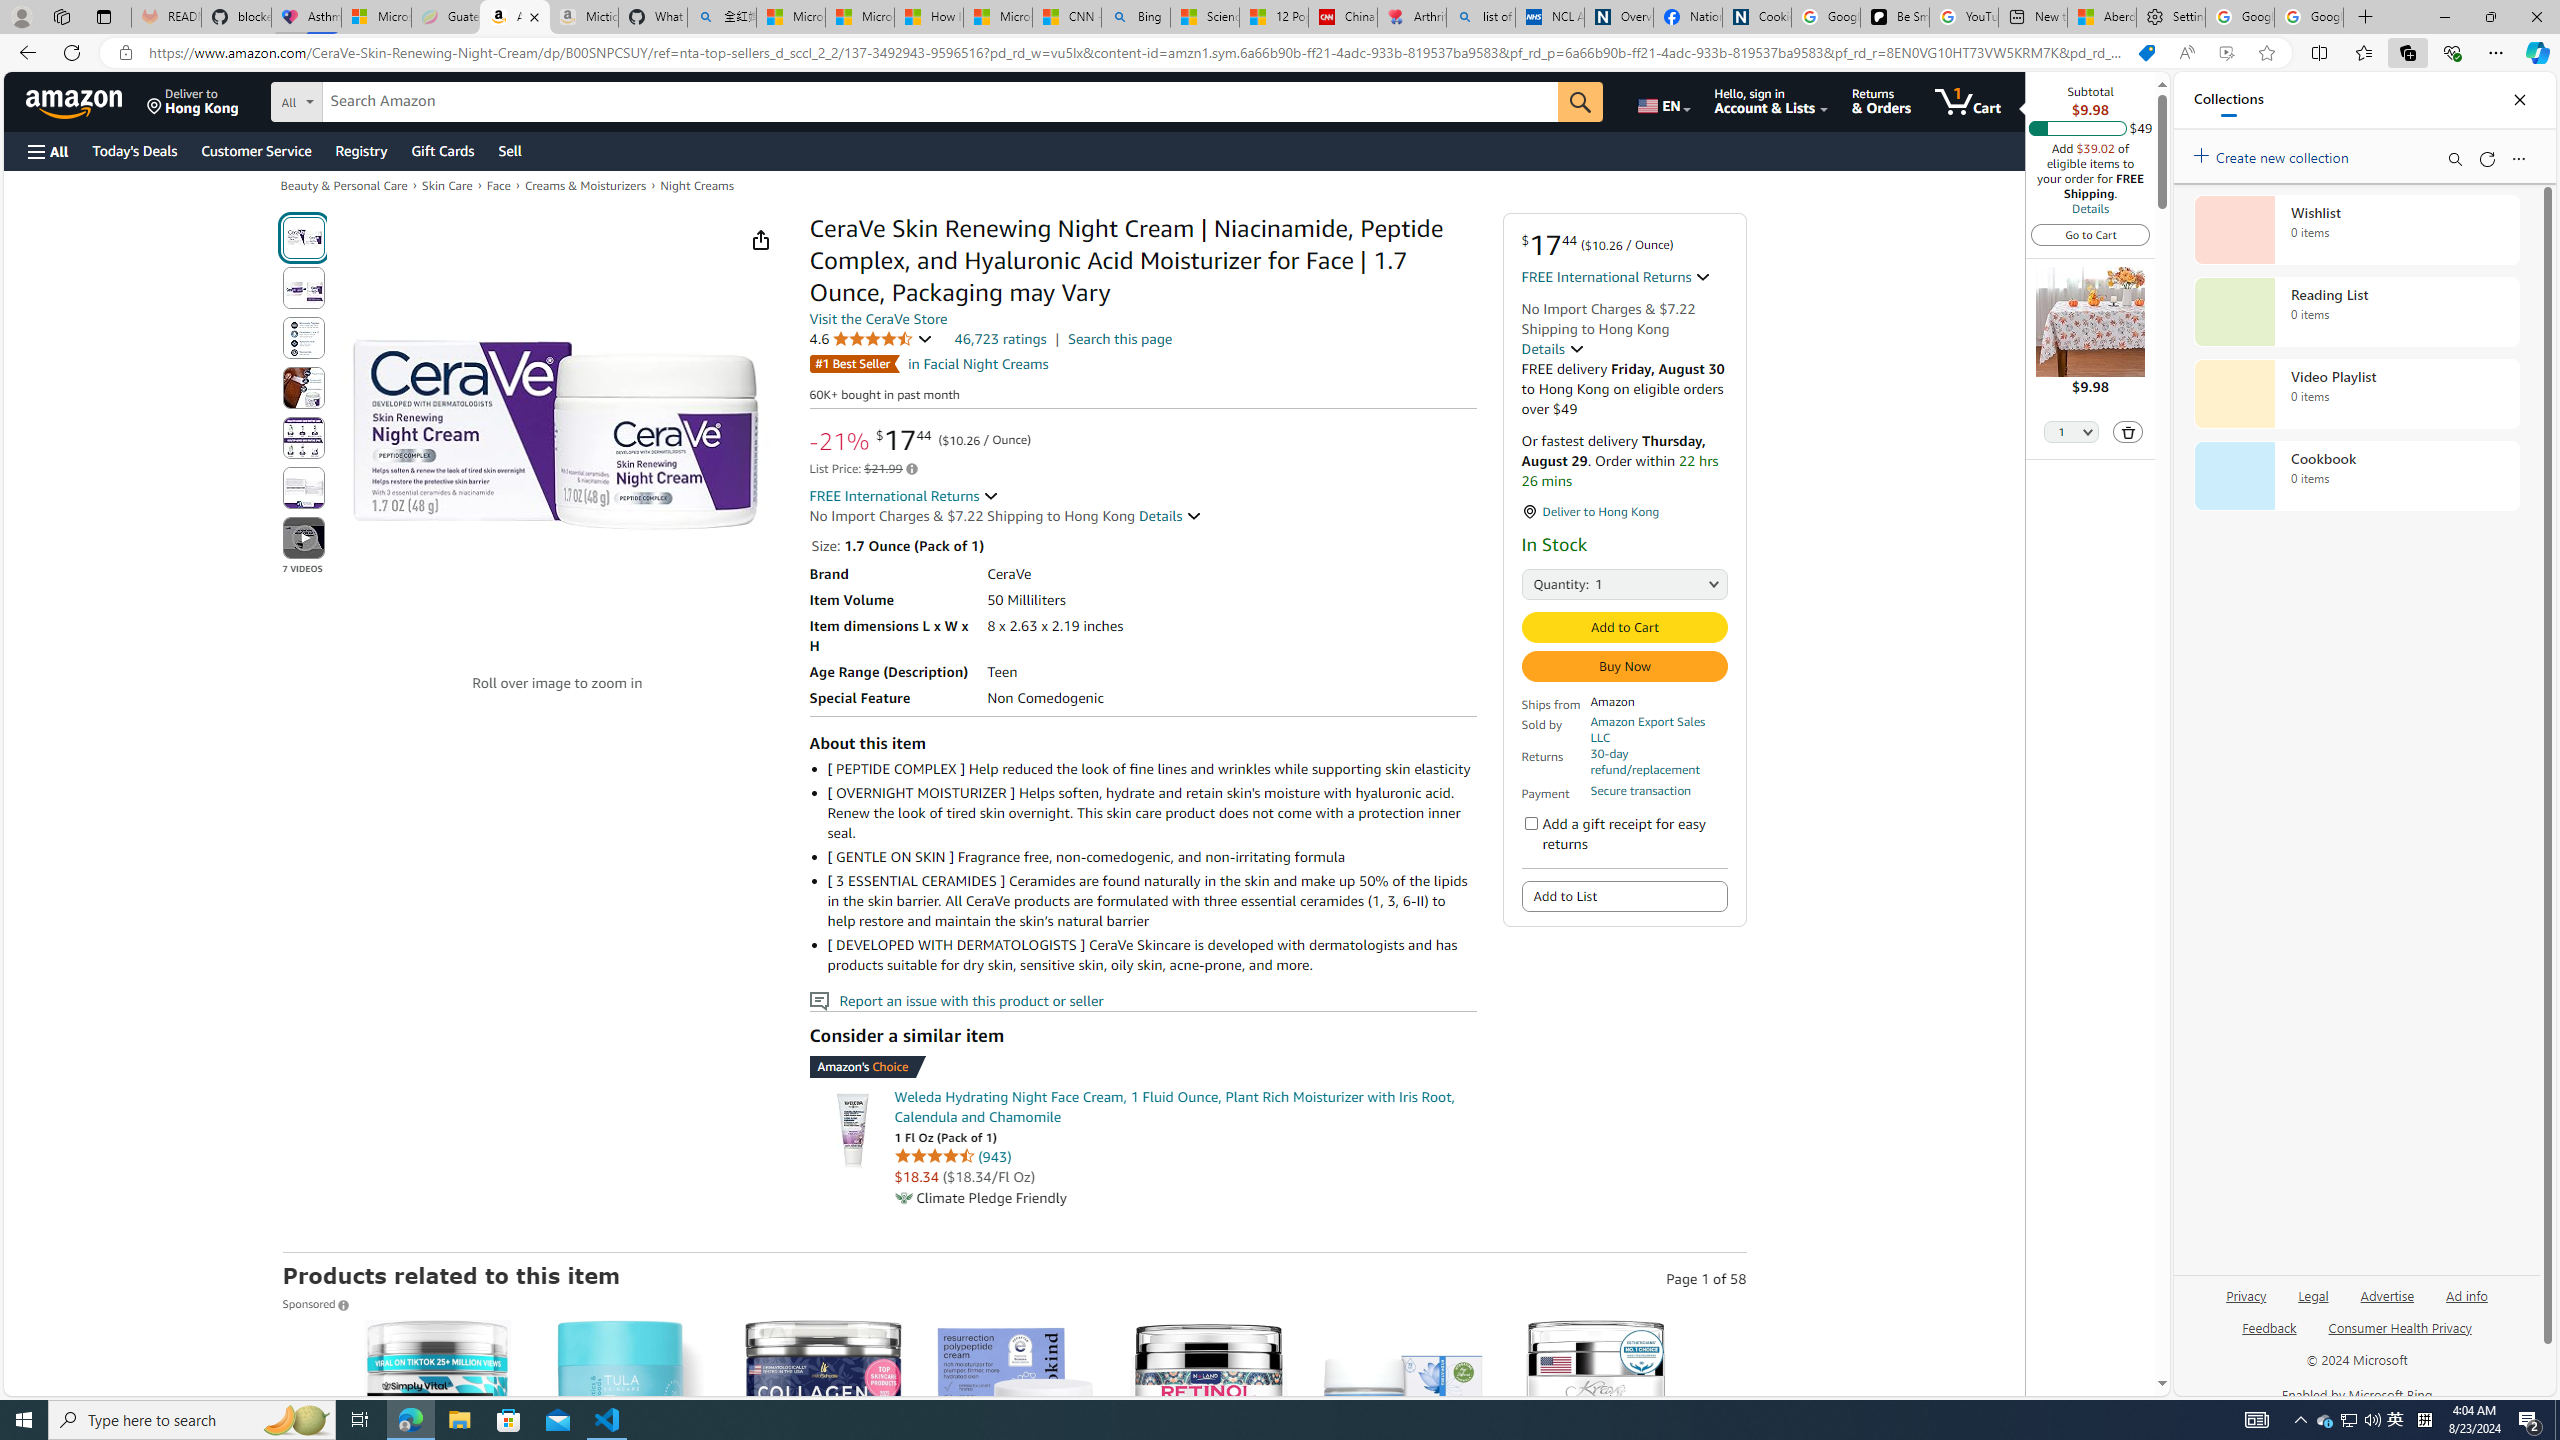 Image resolution: width=2560 pixels, height=1440 pixels. Describe the element at coordinates (2314, 1294) in the screenshot. I see `Legal` at that location.